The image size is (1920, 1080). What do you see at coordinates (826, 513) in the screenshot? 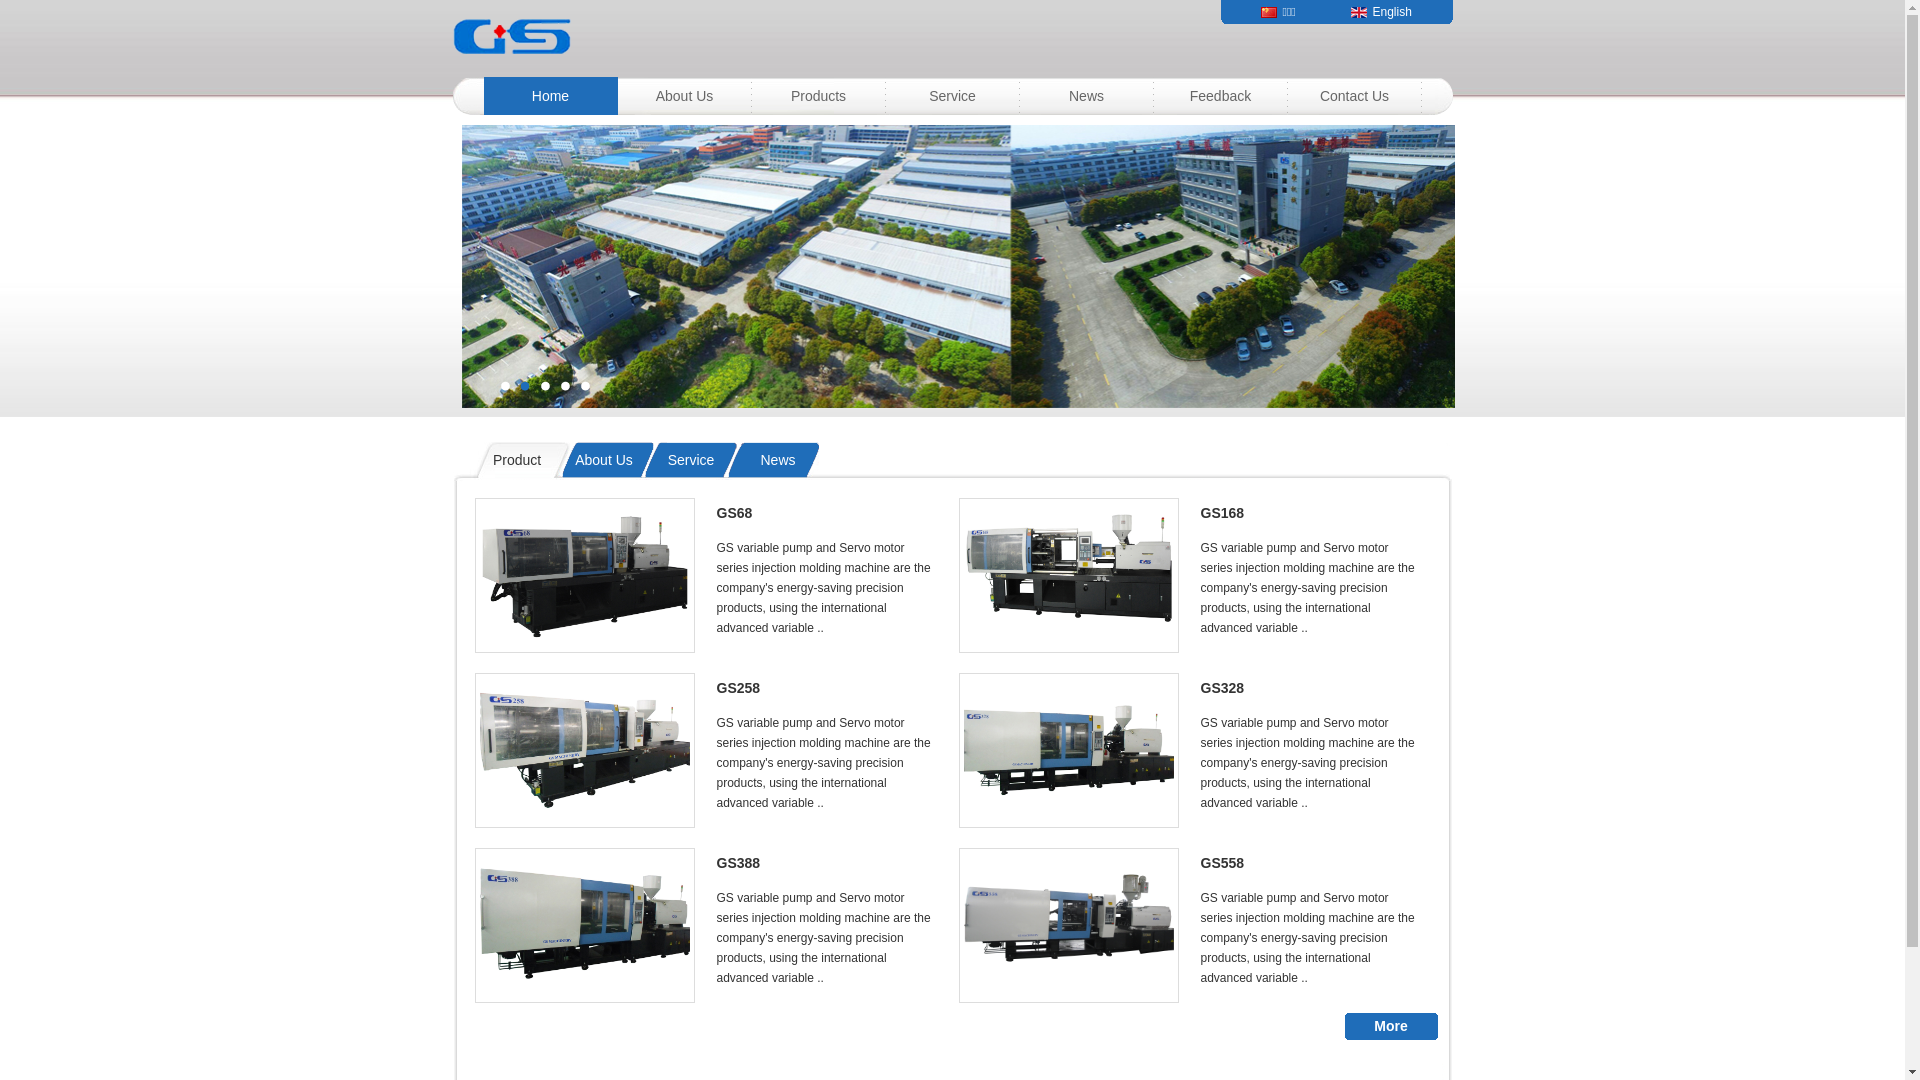
I see `GS68` at bounding box center [826, 513].